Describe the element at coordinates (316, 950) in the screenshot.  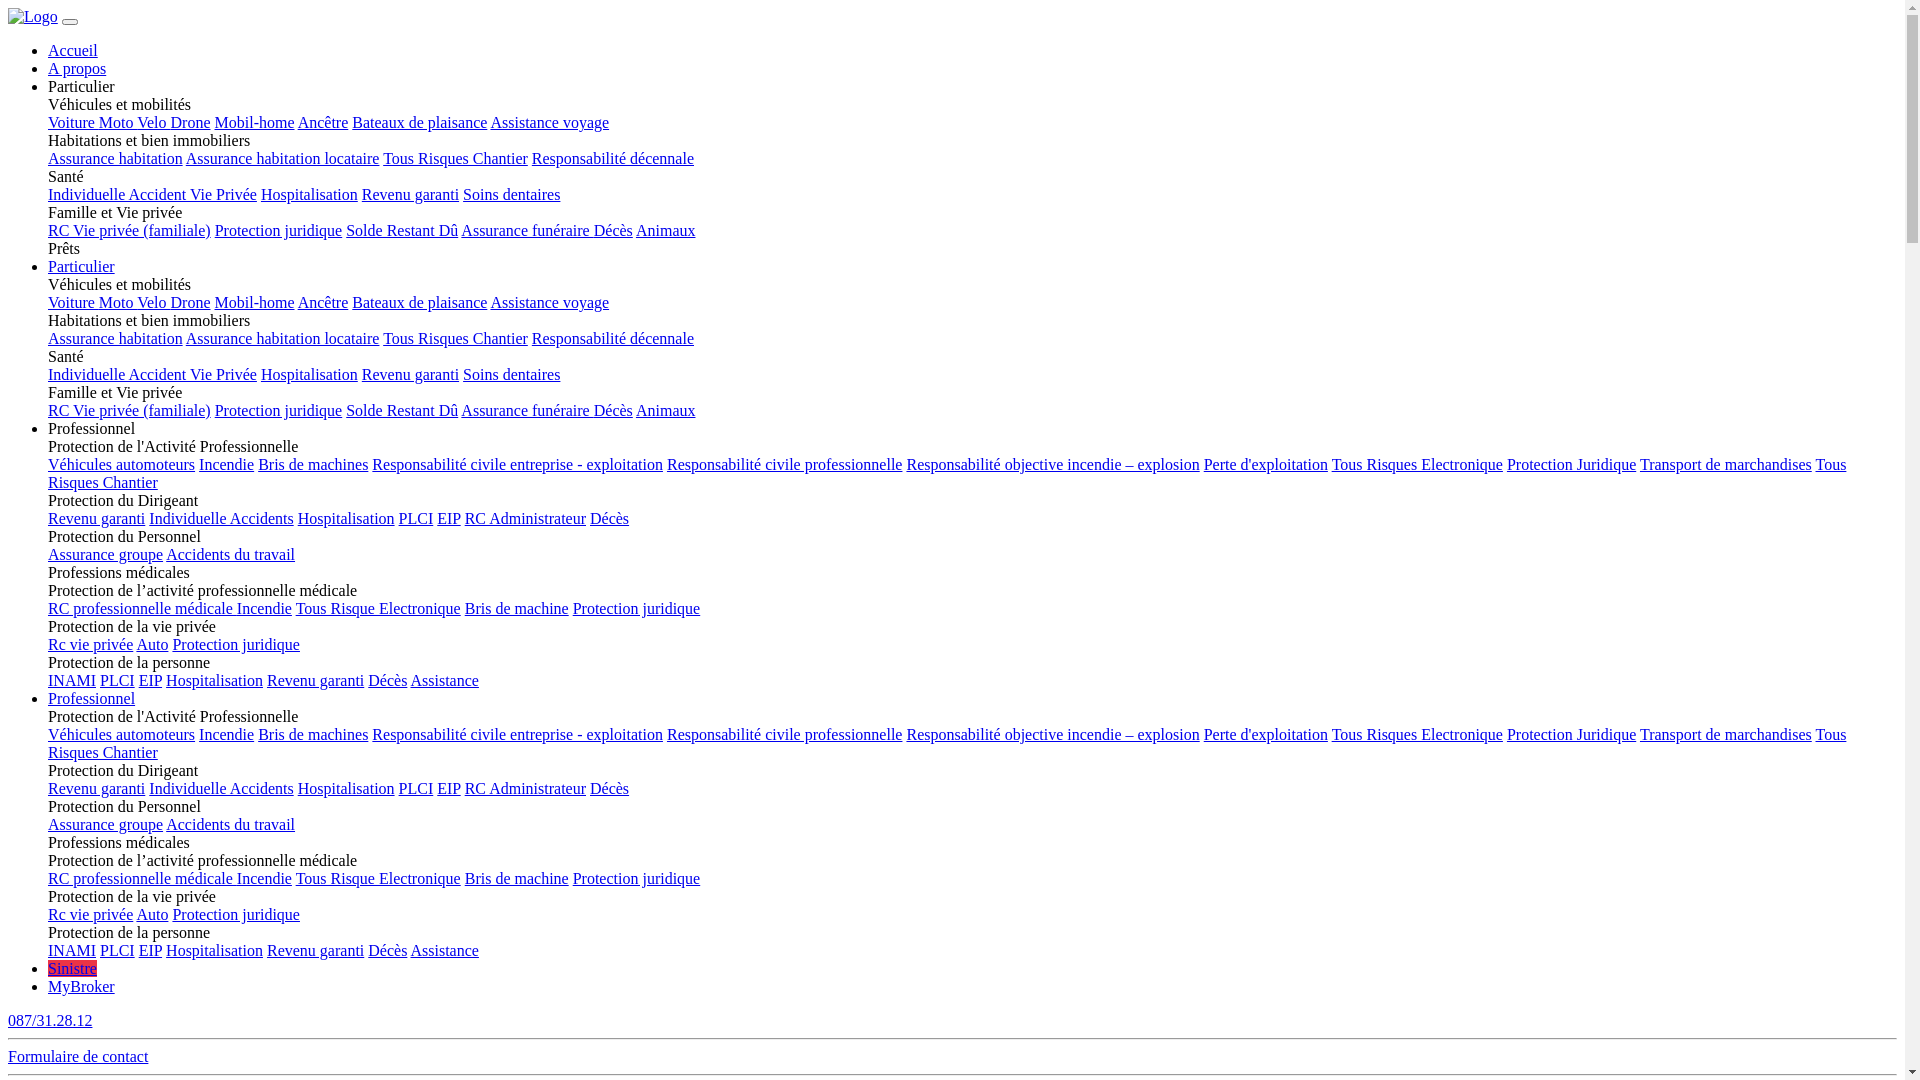
I see `Revenu garanti` at that location.